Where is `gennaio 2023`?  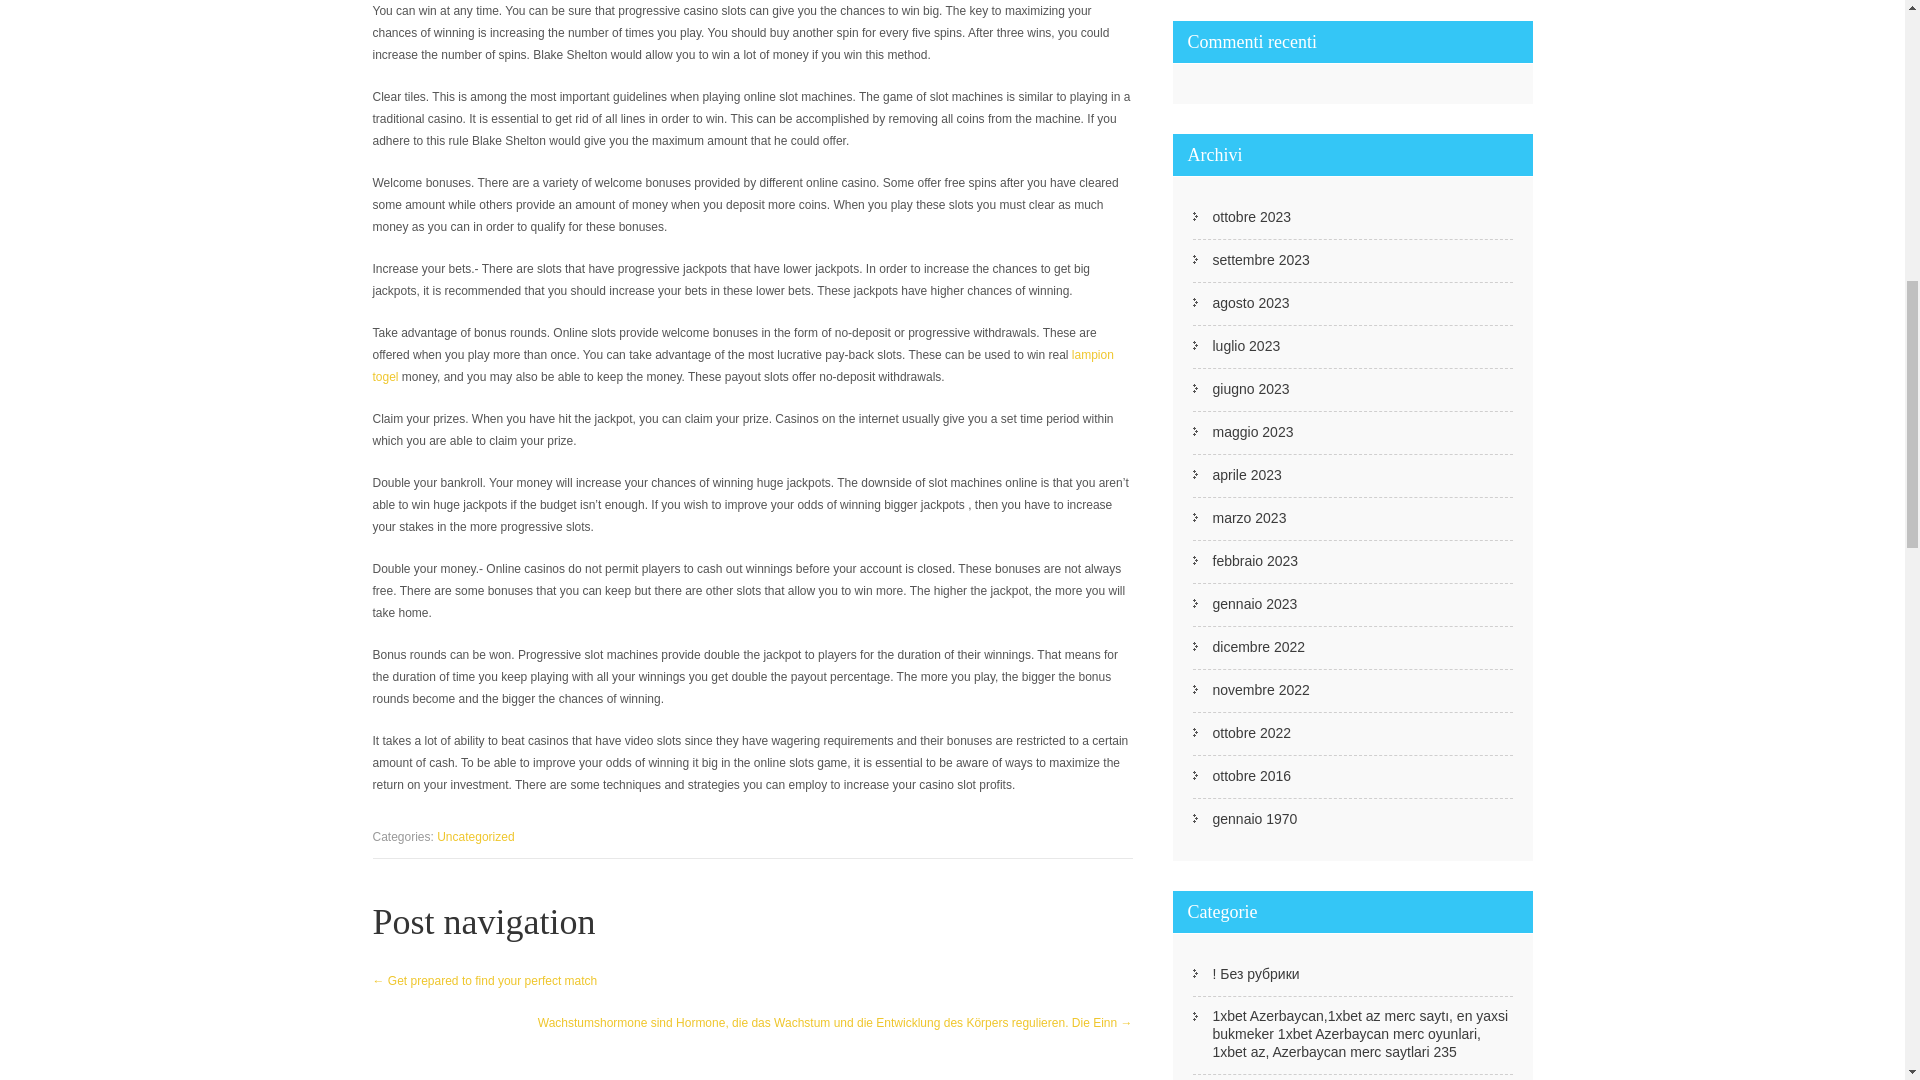 gennaio 2023 is located at coordinates (1254, 604).